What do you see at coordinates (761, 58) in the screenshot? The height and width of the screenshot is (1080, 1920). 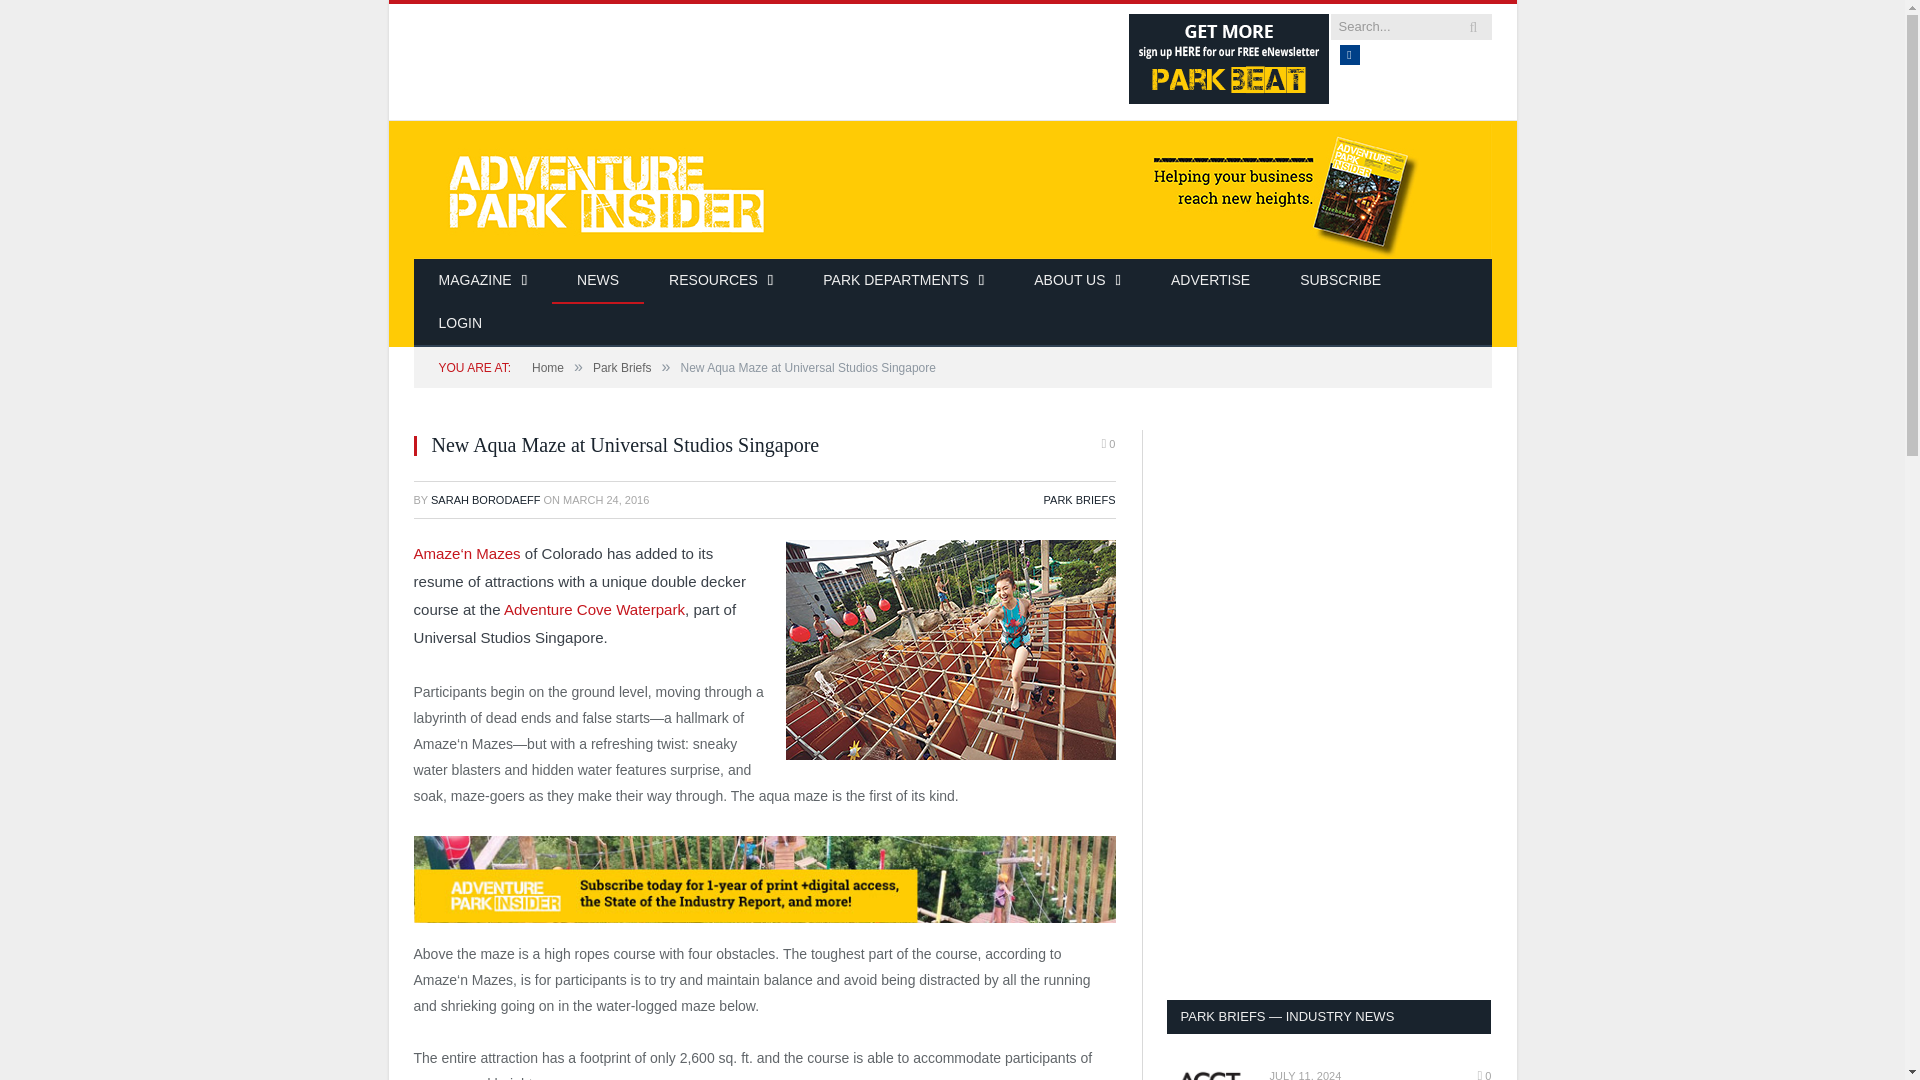 I see `3rd party ad content` at bounding box center [761, 58].